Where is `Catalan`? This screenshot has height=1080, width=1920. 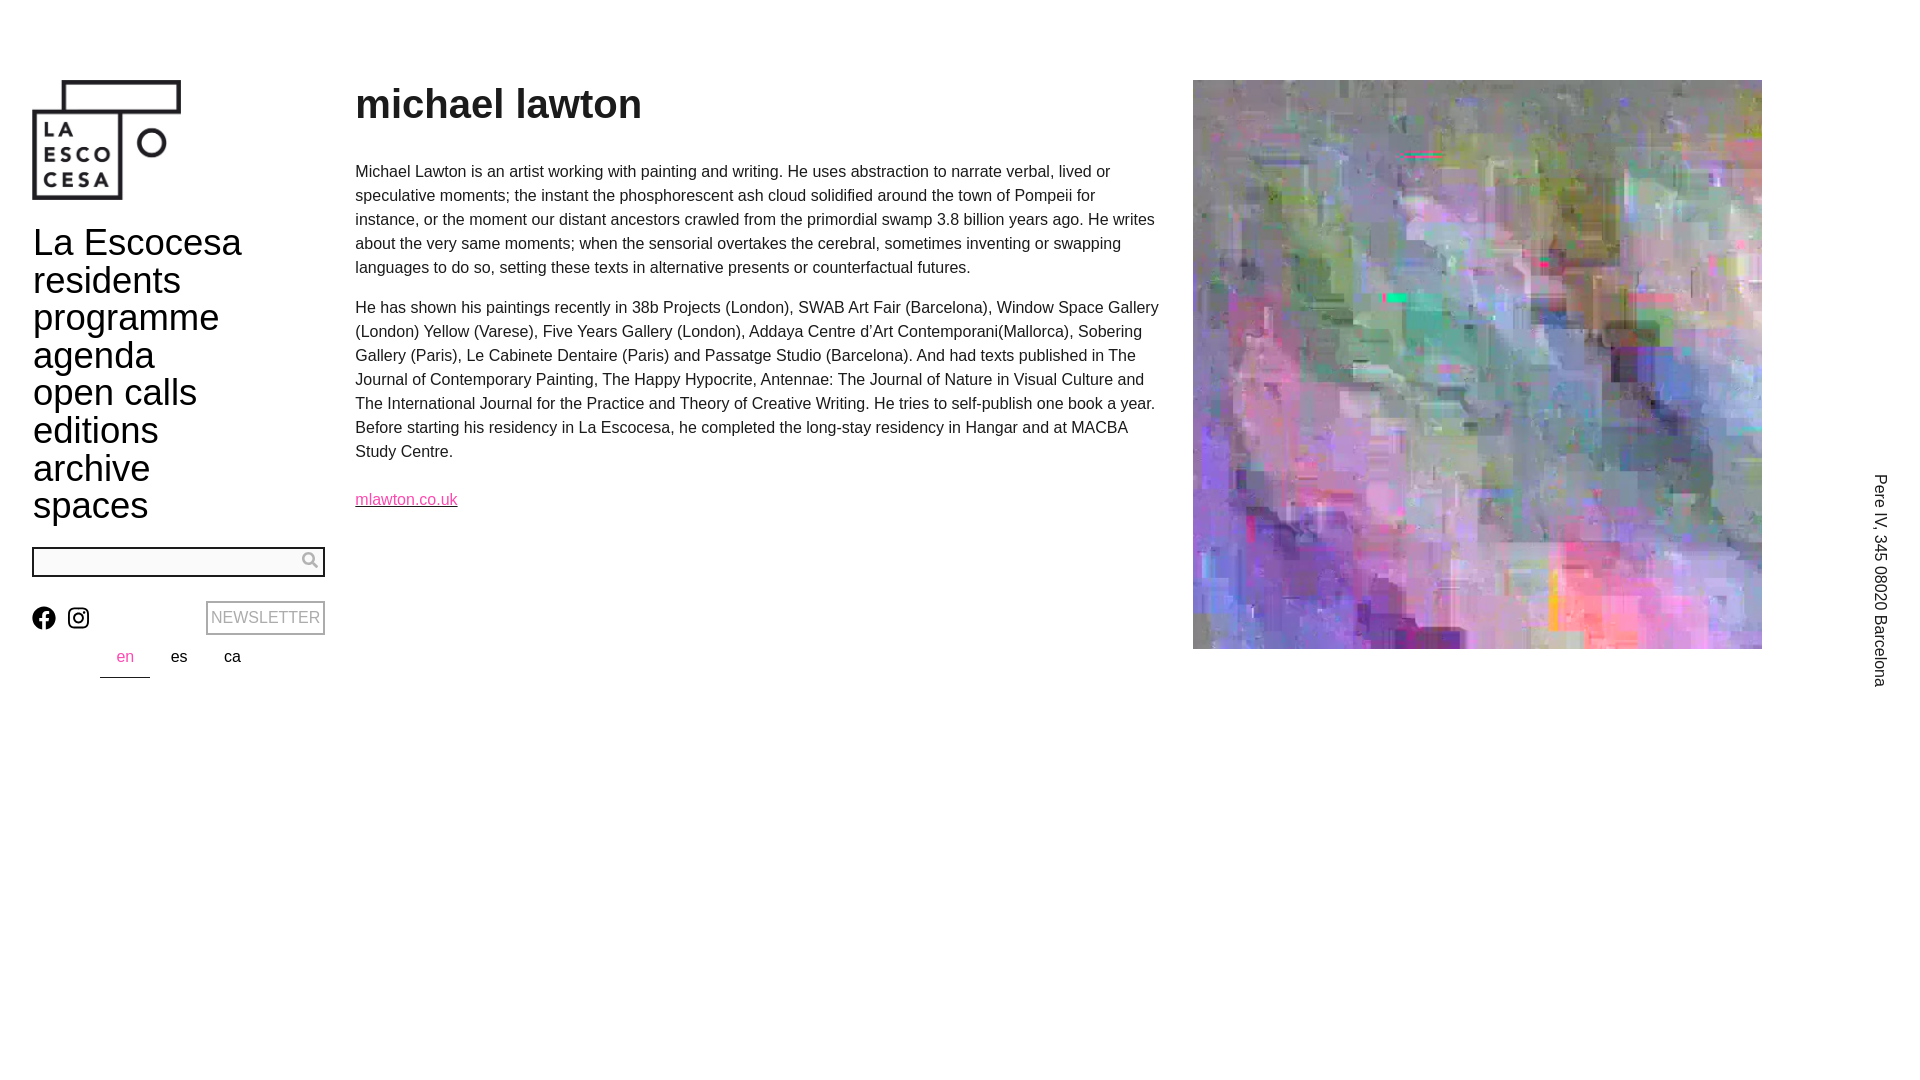
Catalan is located at coordinates (232, 657).